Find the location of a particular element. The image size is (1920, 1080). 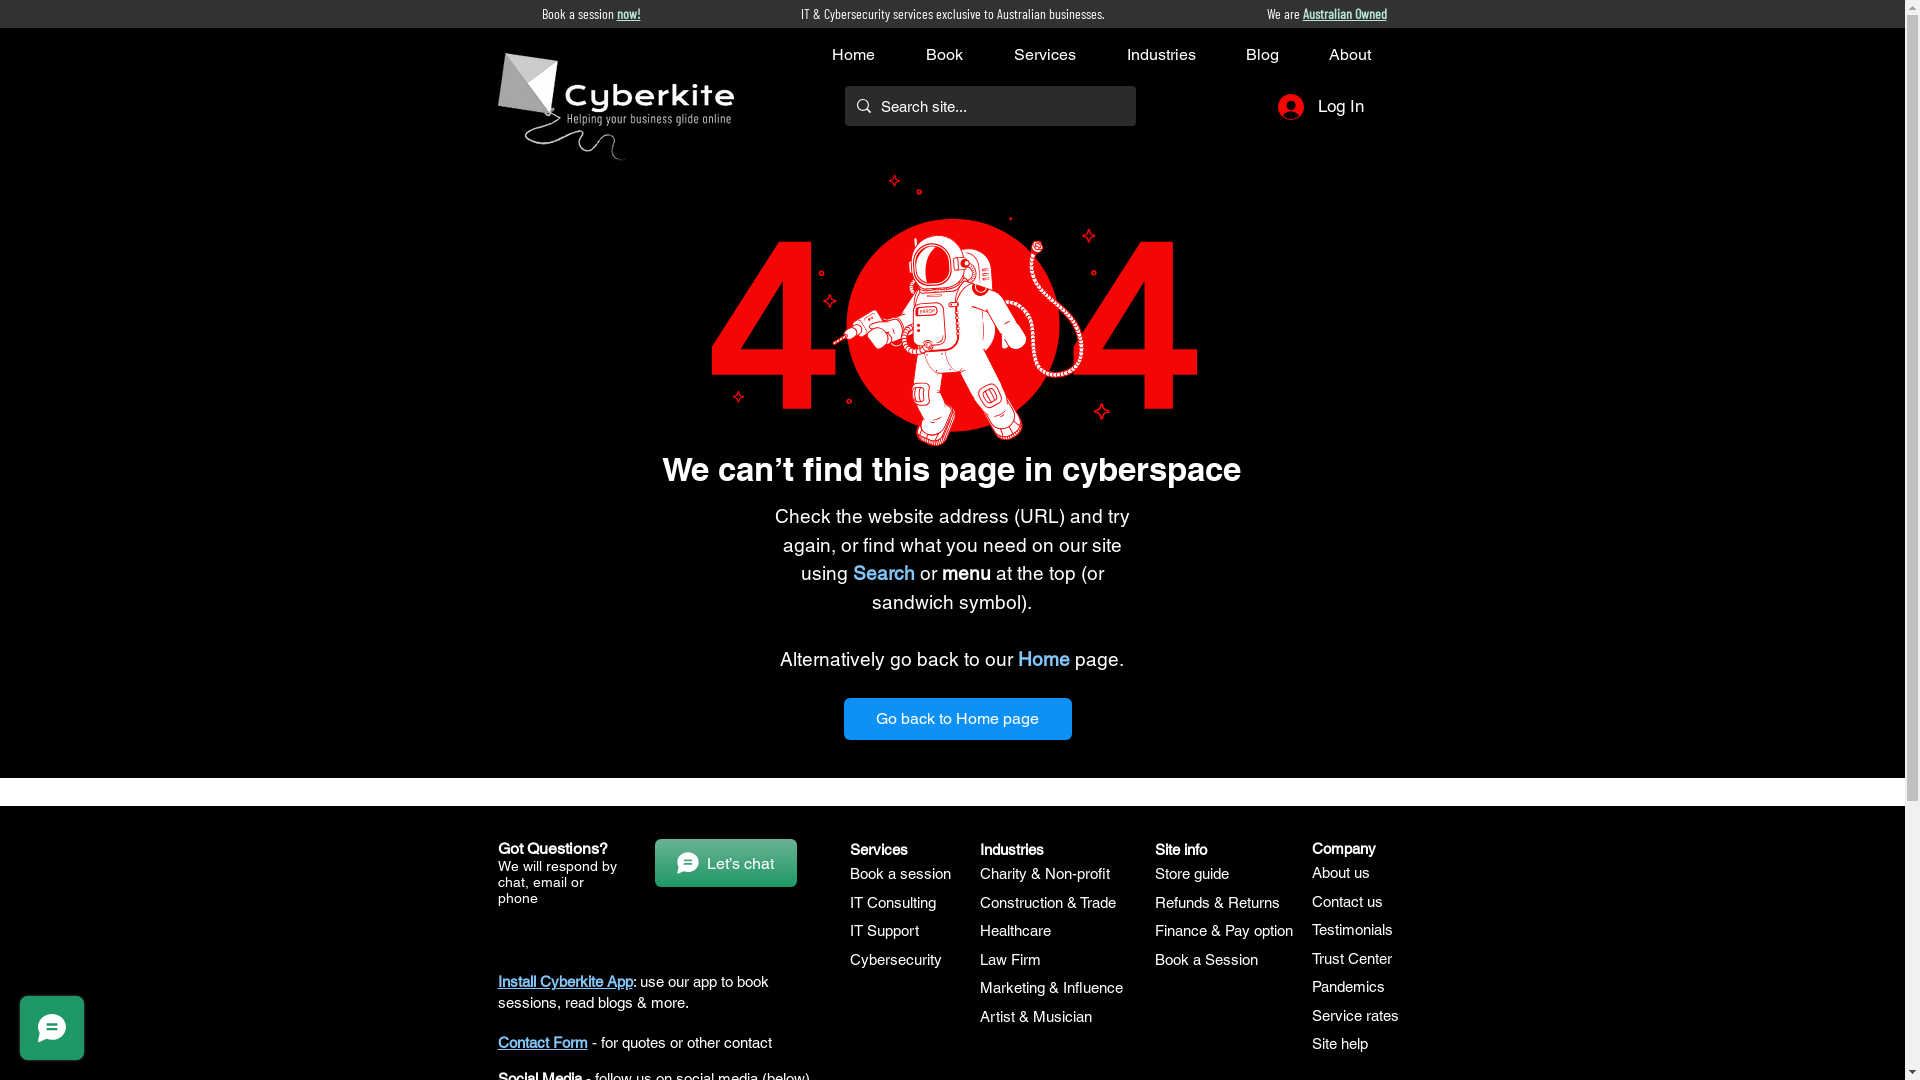

Artist & Musician is located at coordinates (1036, 1016).